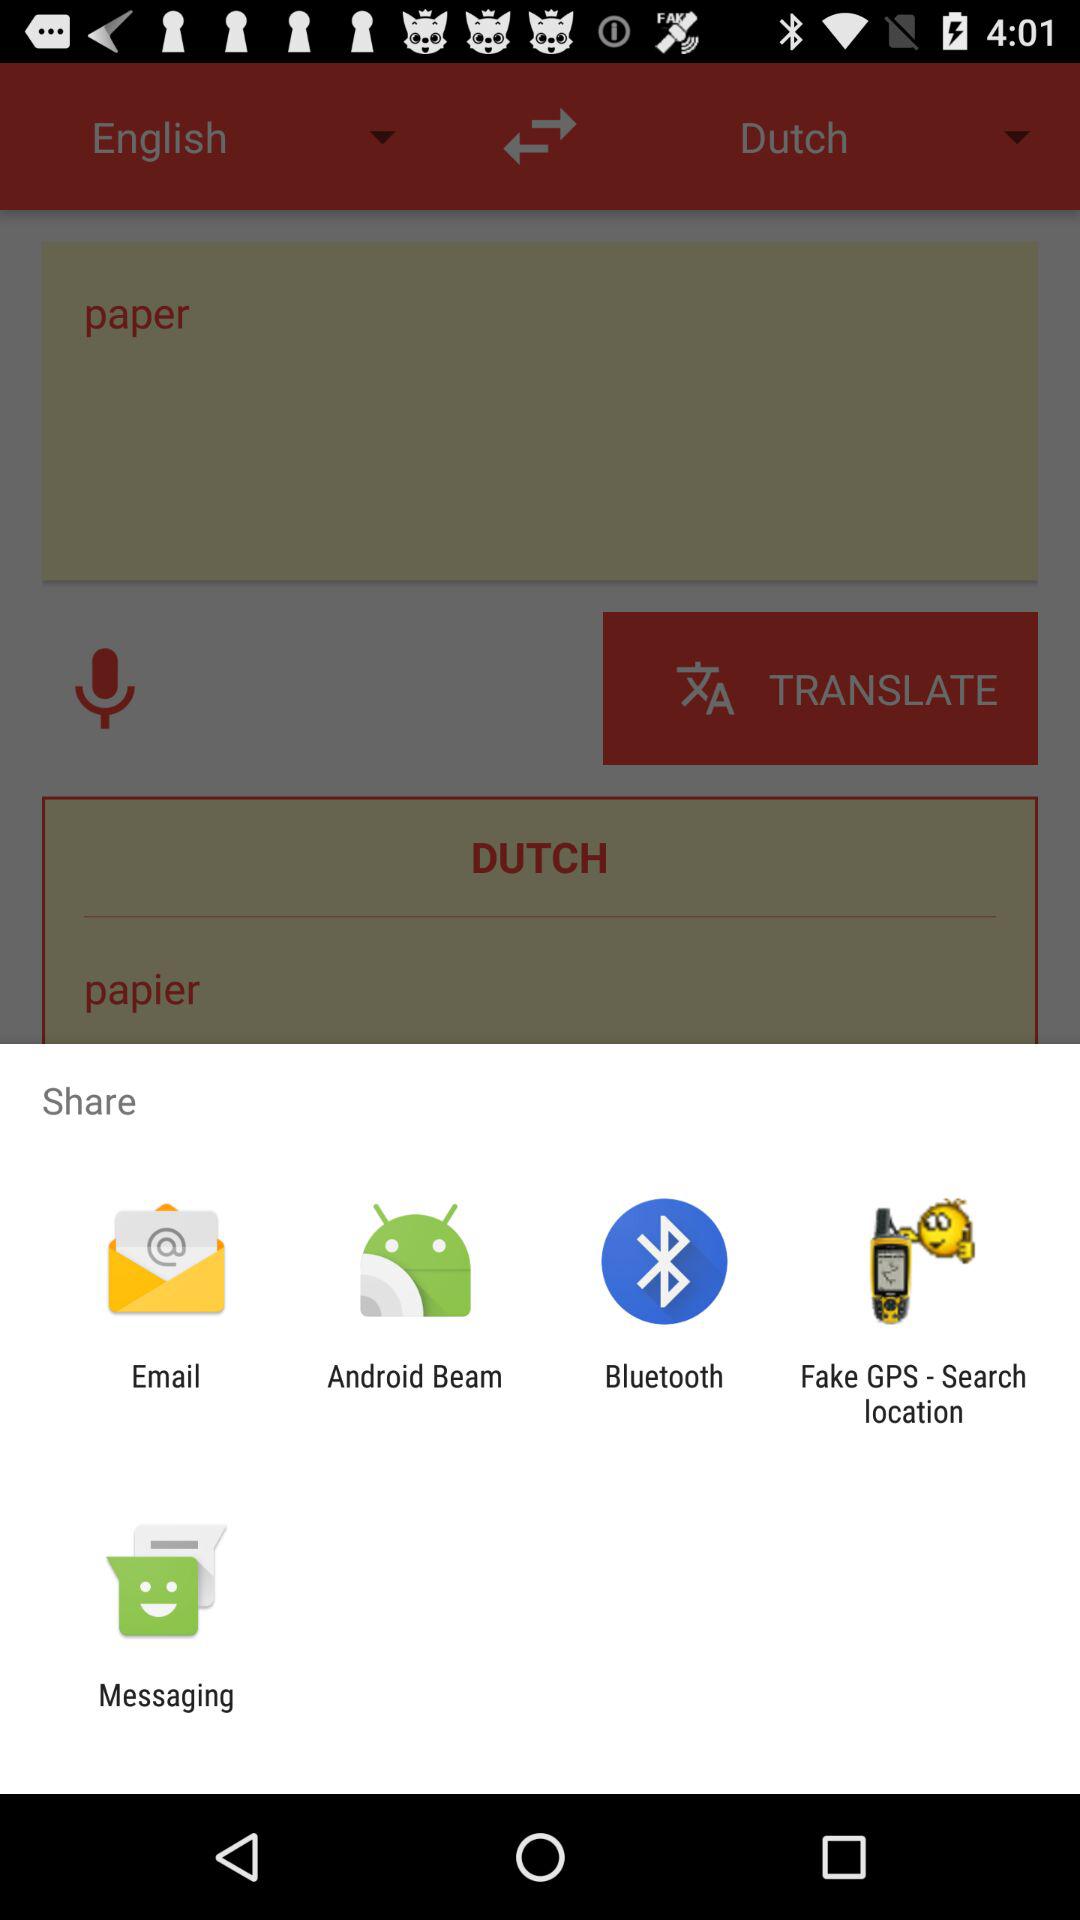  Describe the element at coordinates (414, 1393) in the screenshot. I see `press android beam` at that location.